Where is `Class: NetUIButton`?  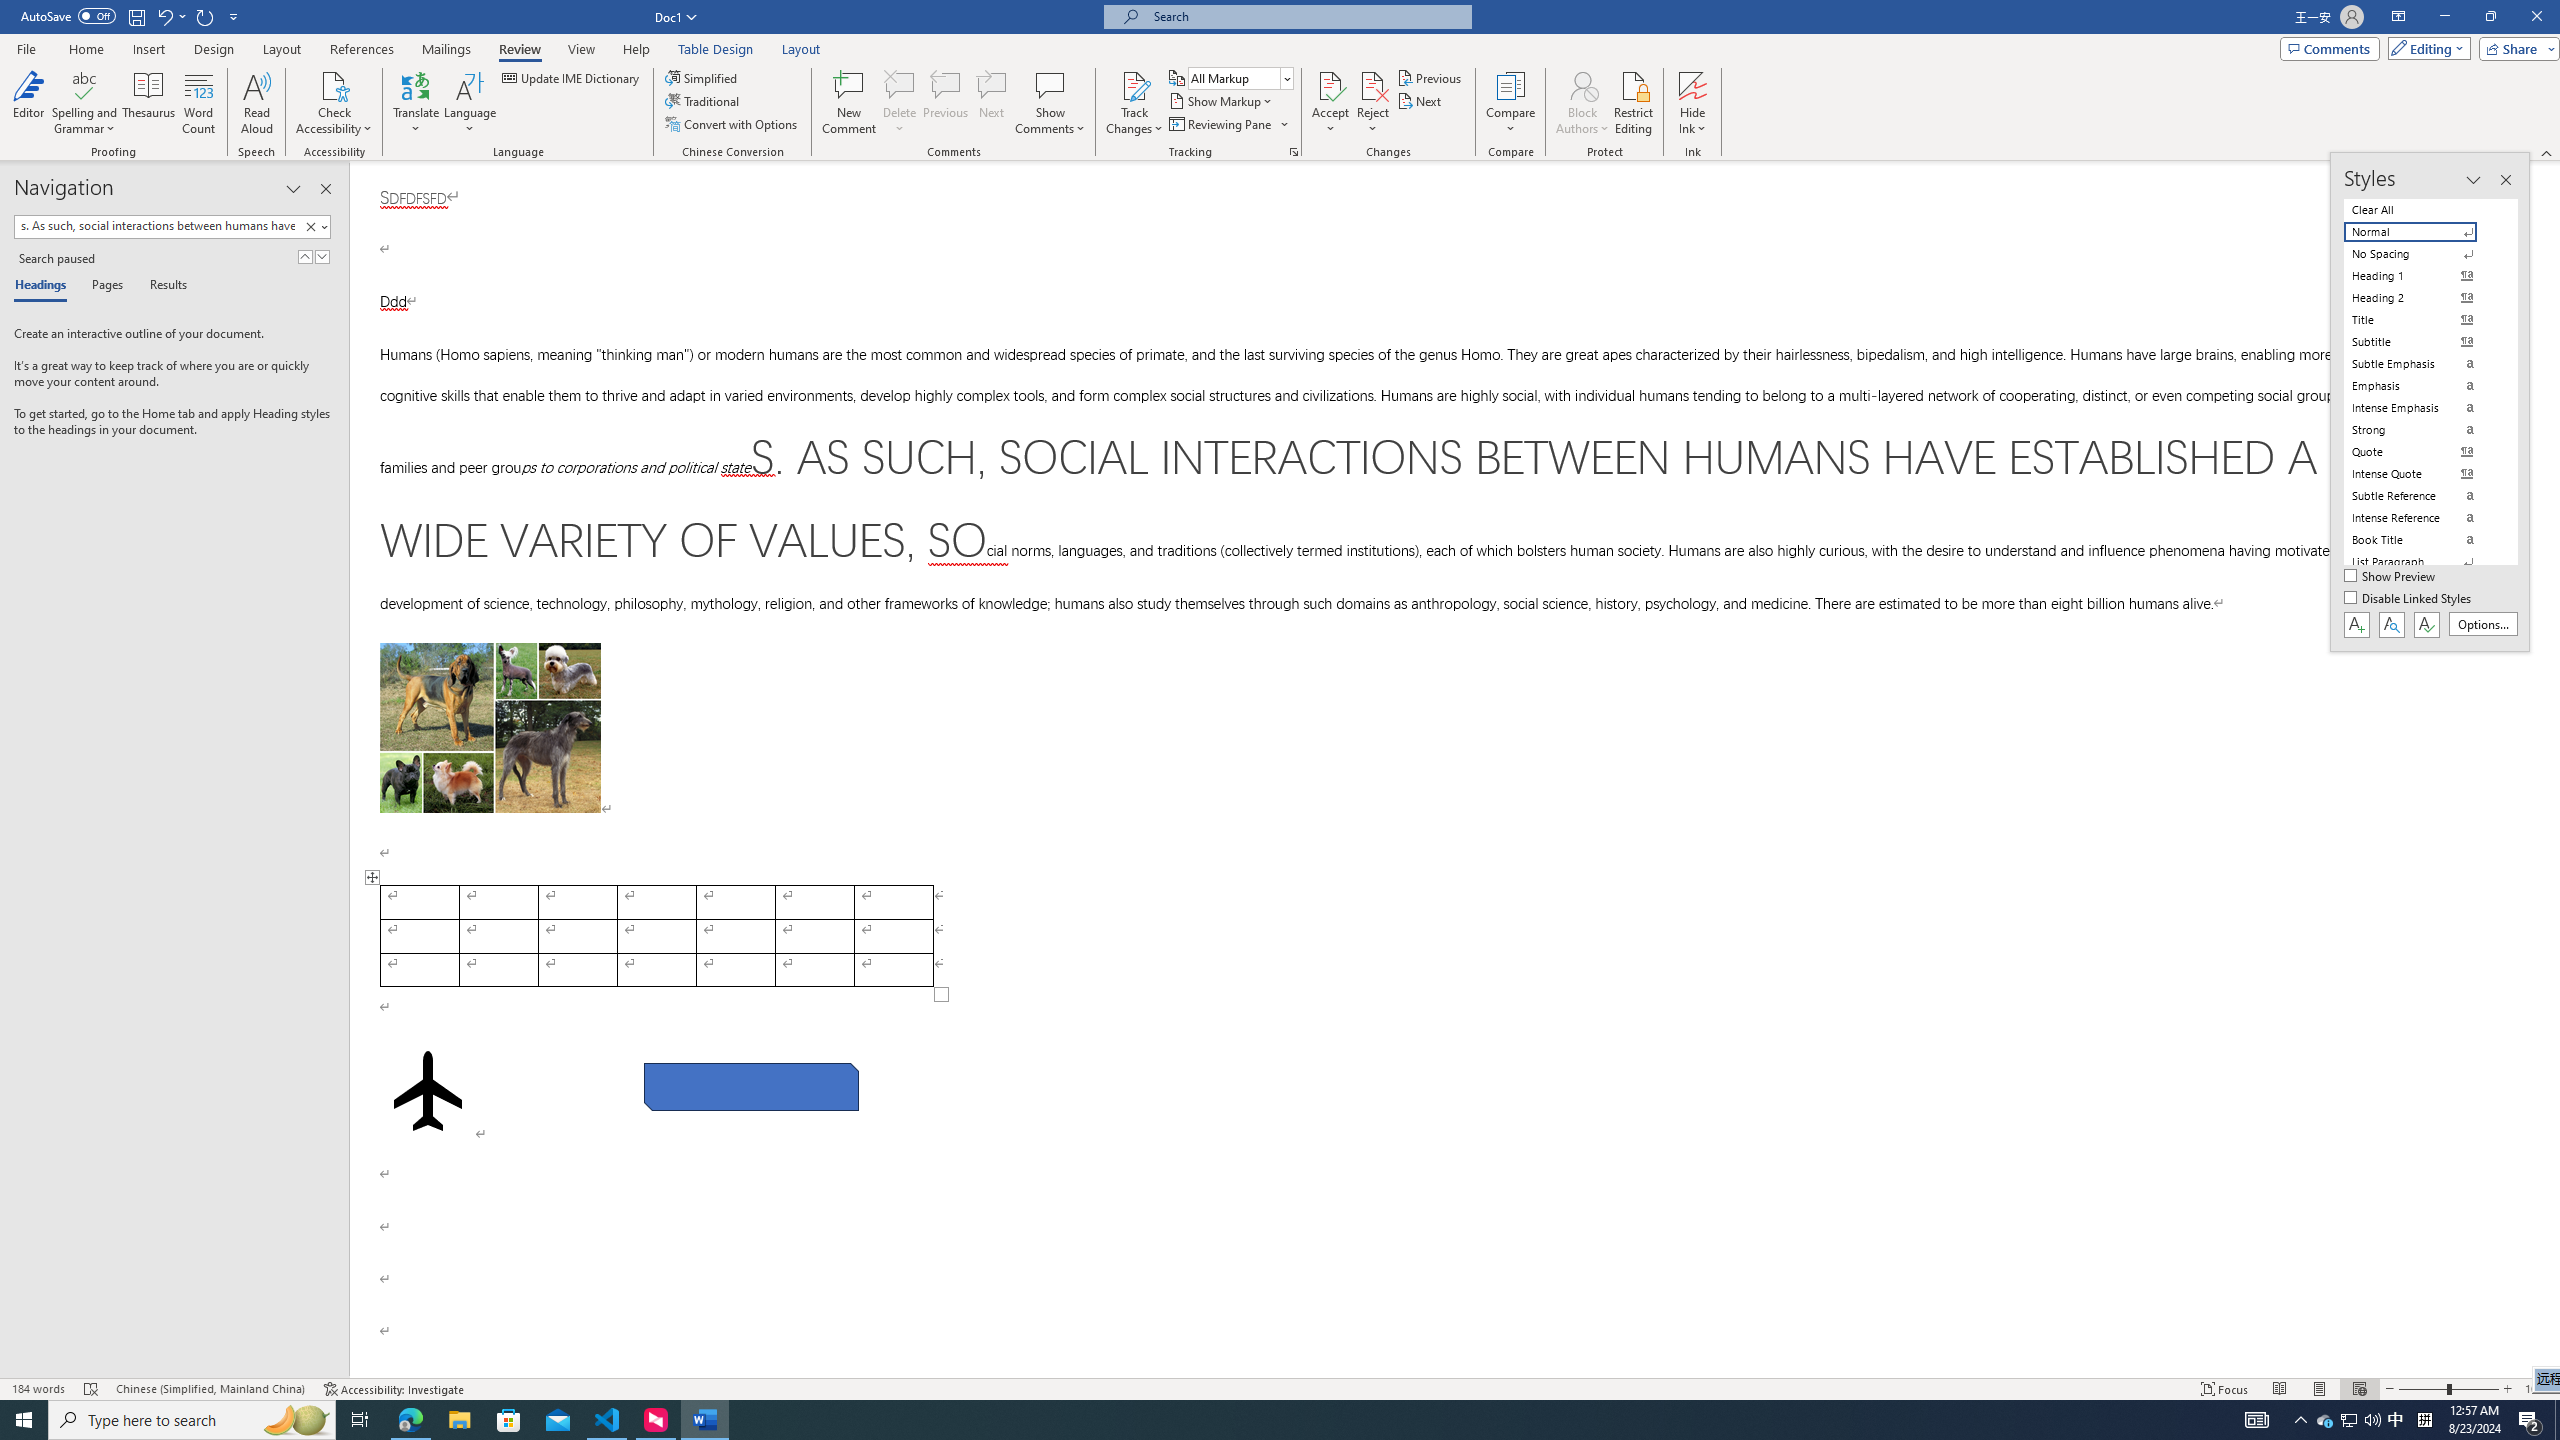
Class: NetUIButton is located at coordinates (2426, 624).